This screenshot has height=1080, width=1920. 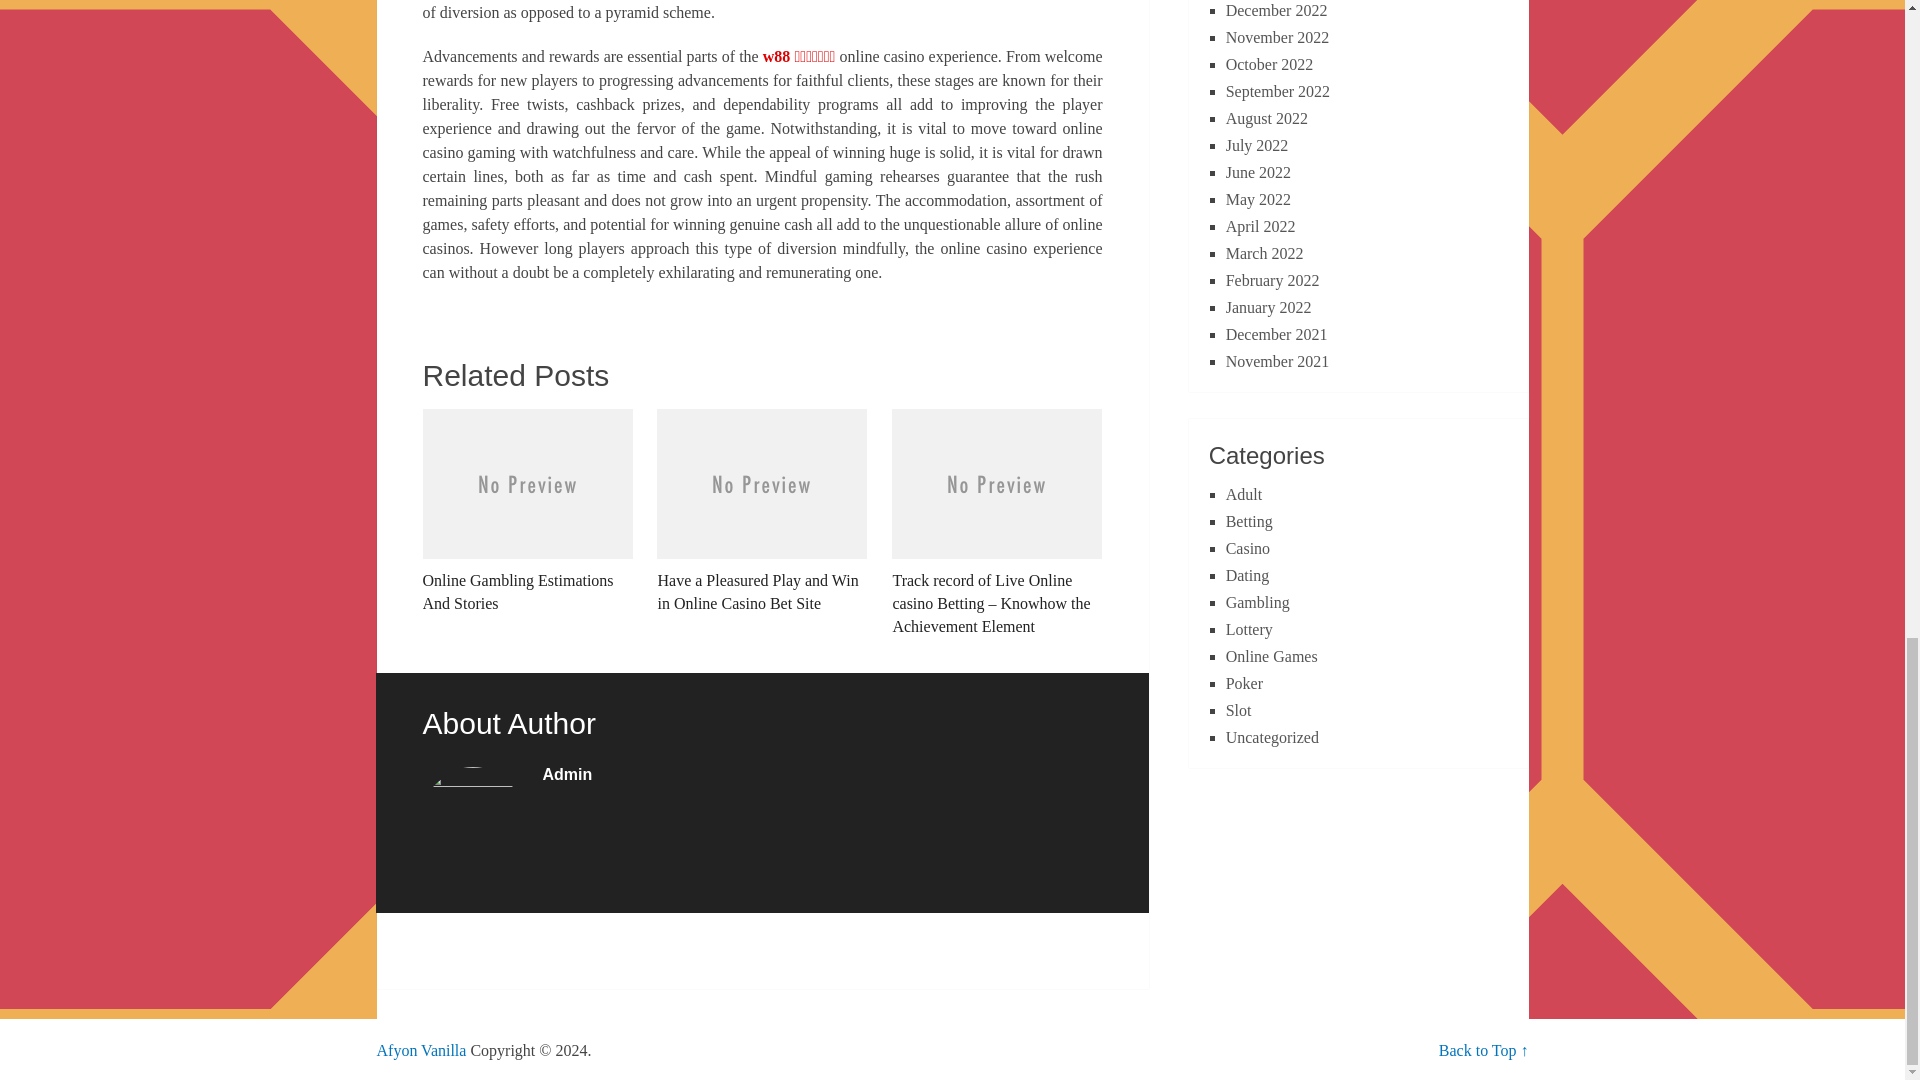 I want to click on Check the play guides covering all casino games, so click(x=421, y=1050).